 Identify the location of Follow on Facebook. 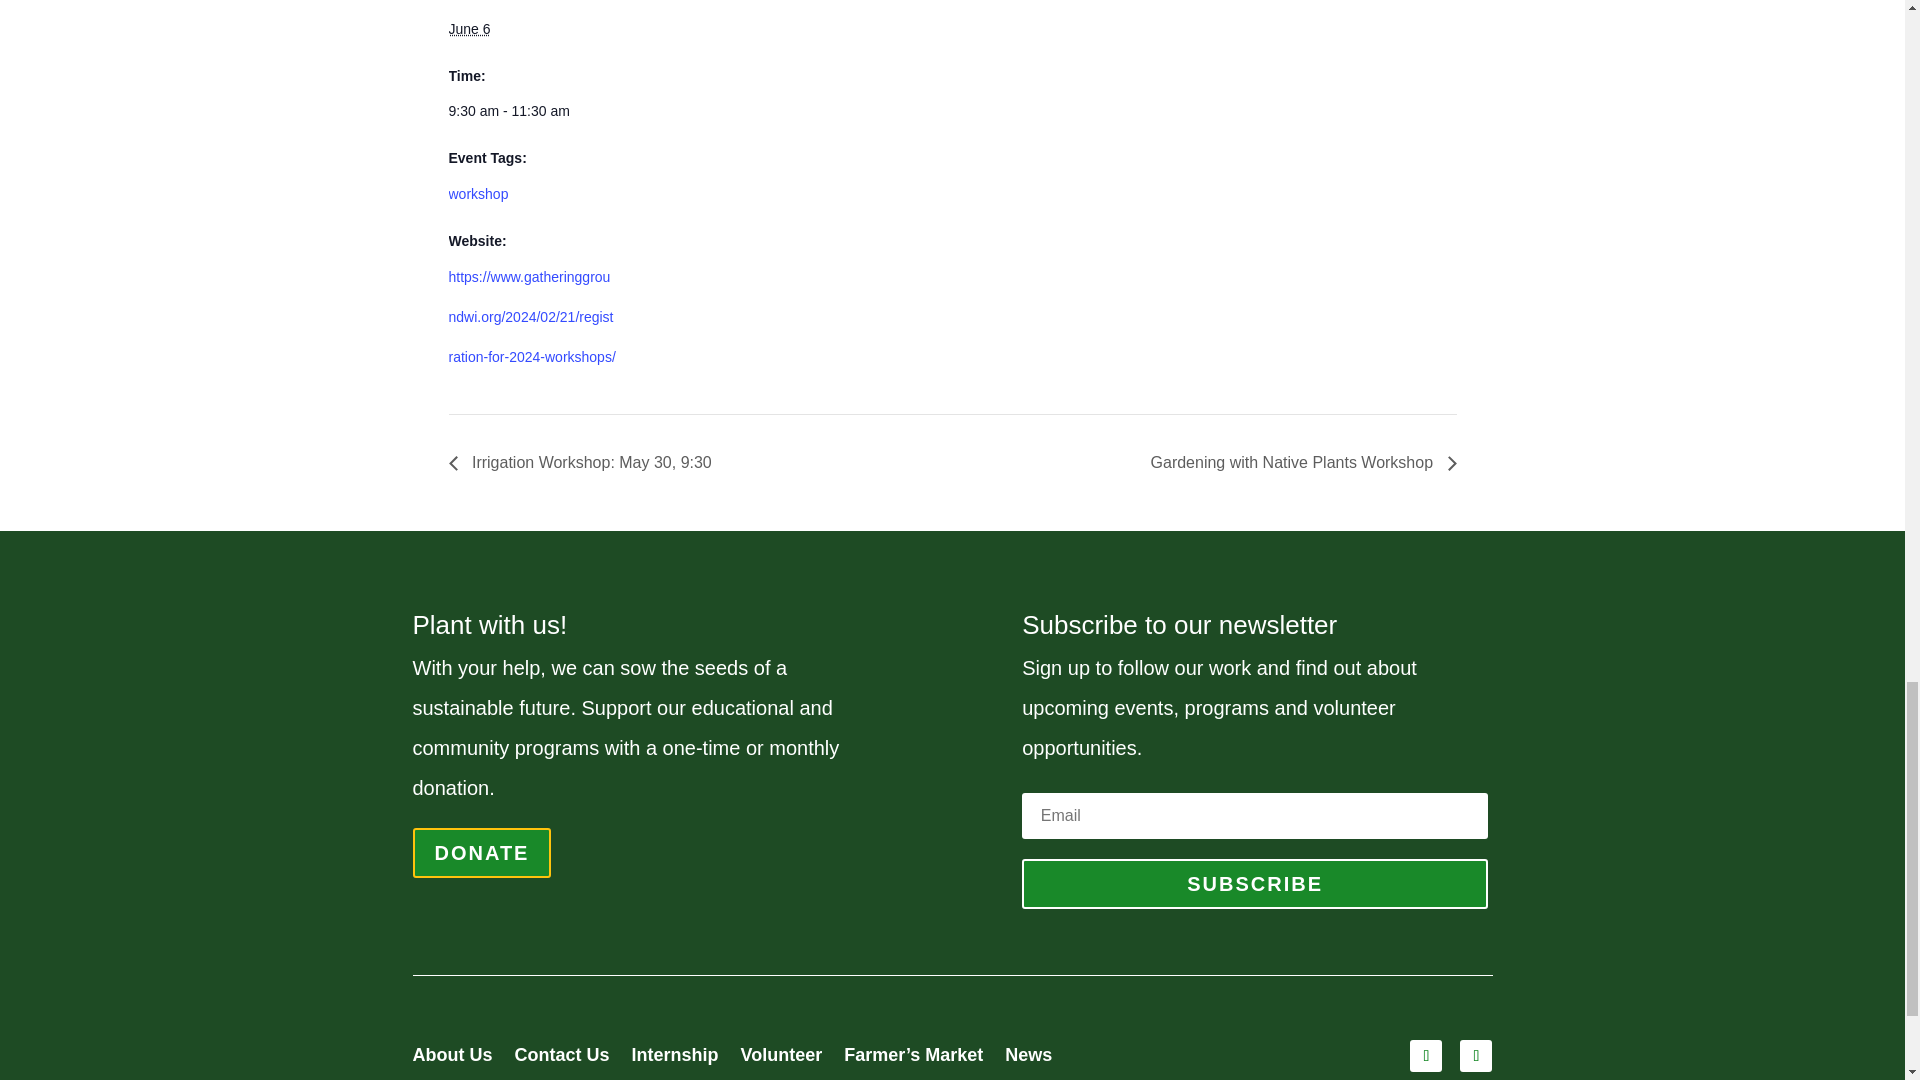
(1425, 1056).